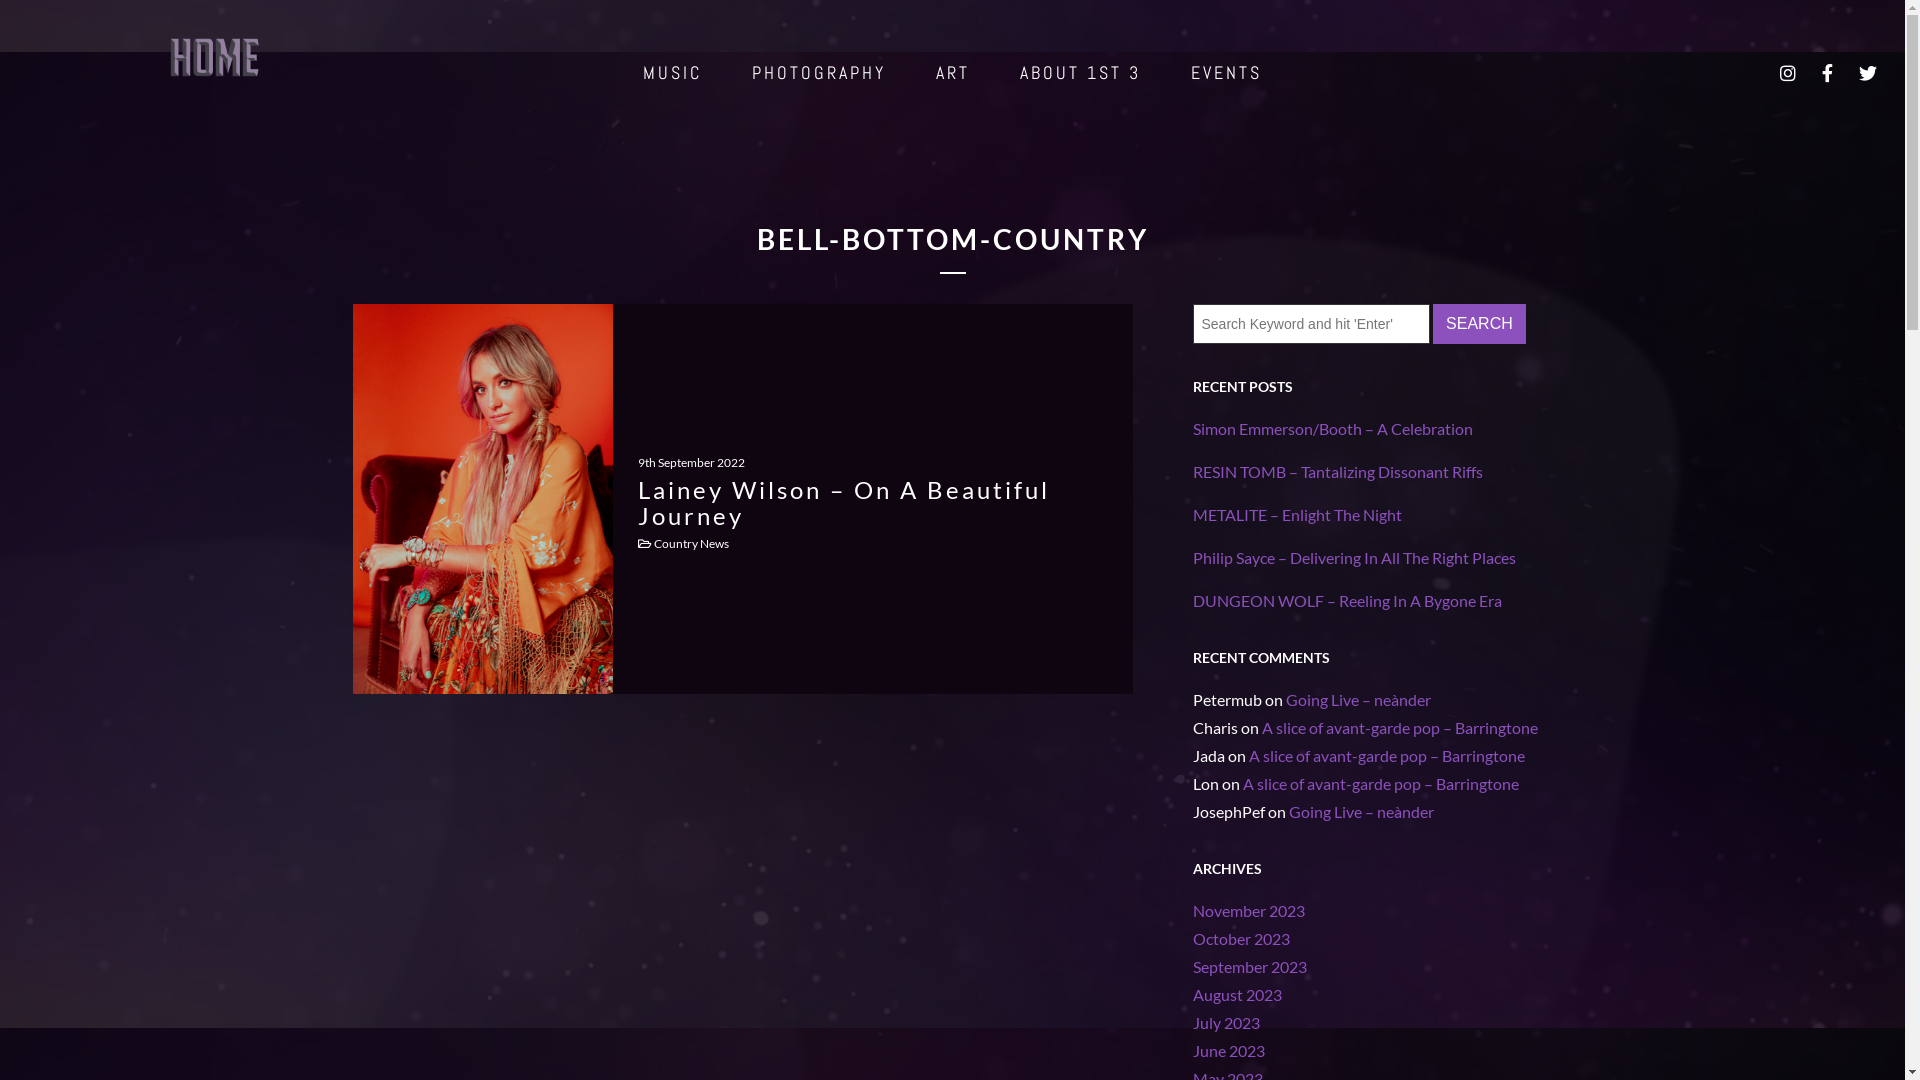 The image size is (1920, 1080). I want to click on MUSIC, so click(672, 73).